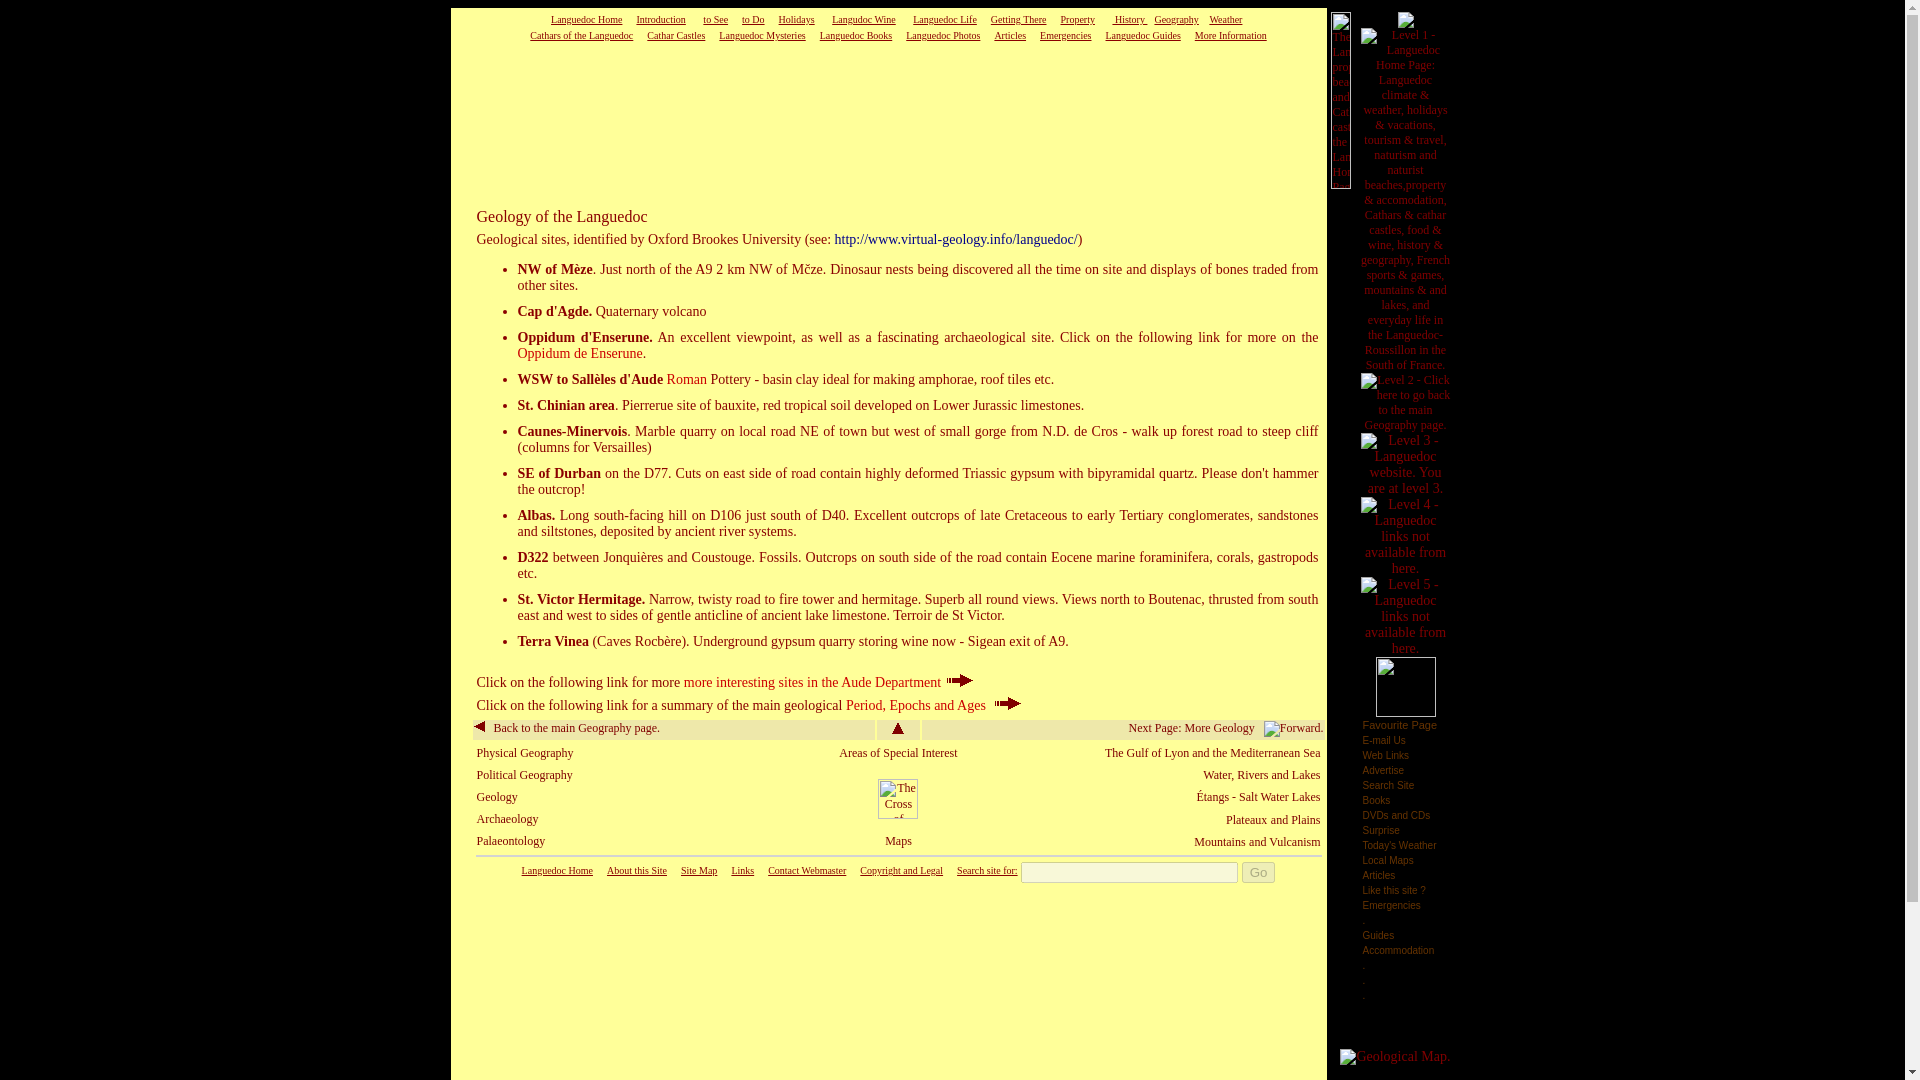 The width and height of the screenshot is (1920, 1080). I want to click on    Back to the main Geography page., so click(567, 728).